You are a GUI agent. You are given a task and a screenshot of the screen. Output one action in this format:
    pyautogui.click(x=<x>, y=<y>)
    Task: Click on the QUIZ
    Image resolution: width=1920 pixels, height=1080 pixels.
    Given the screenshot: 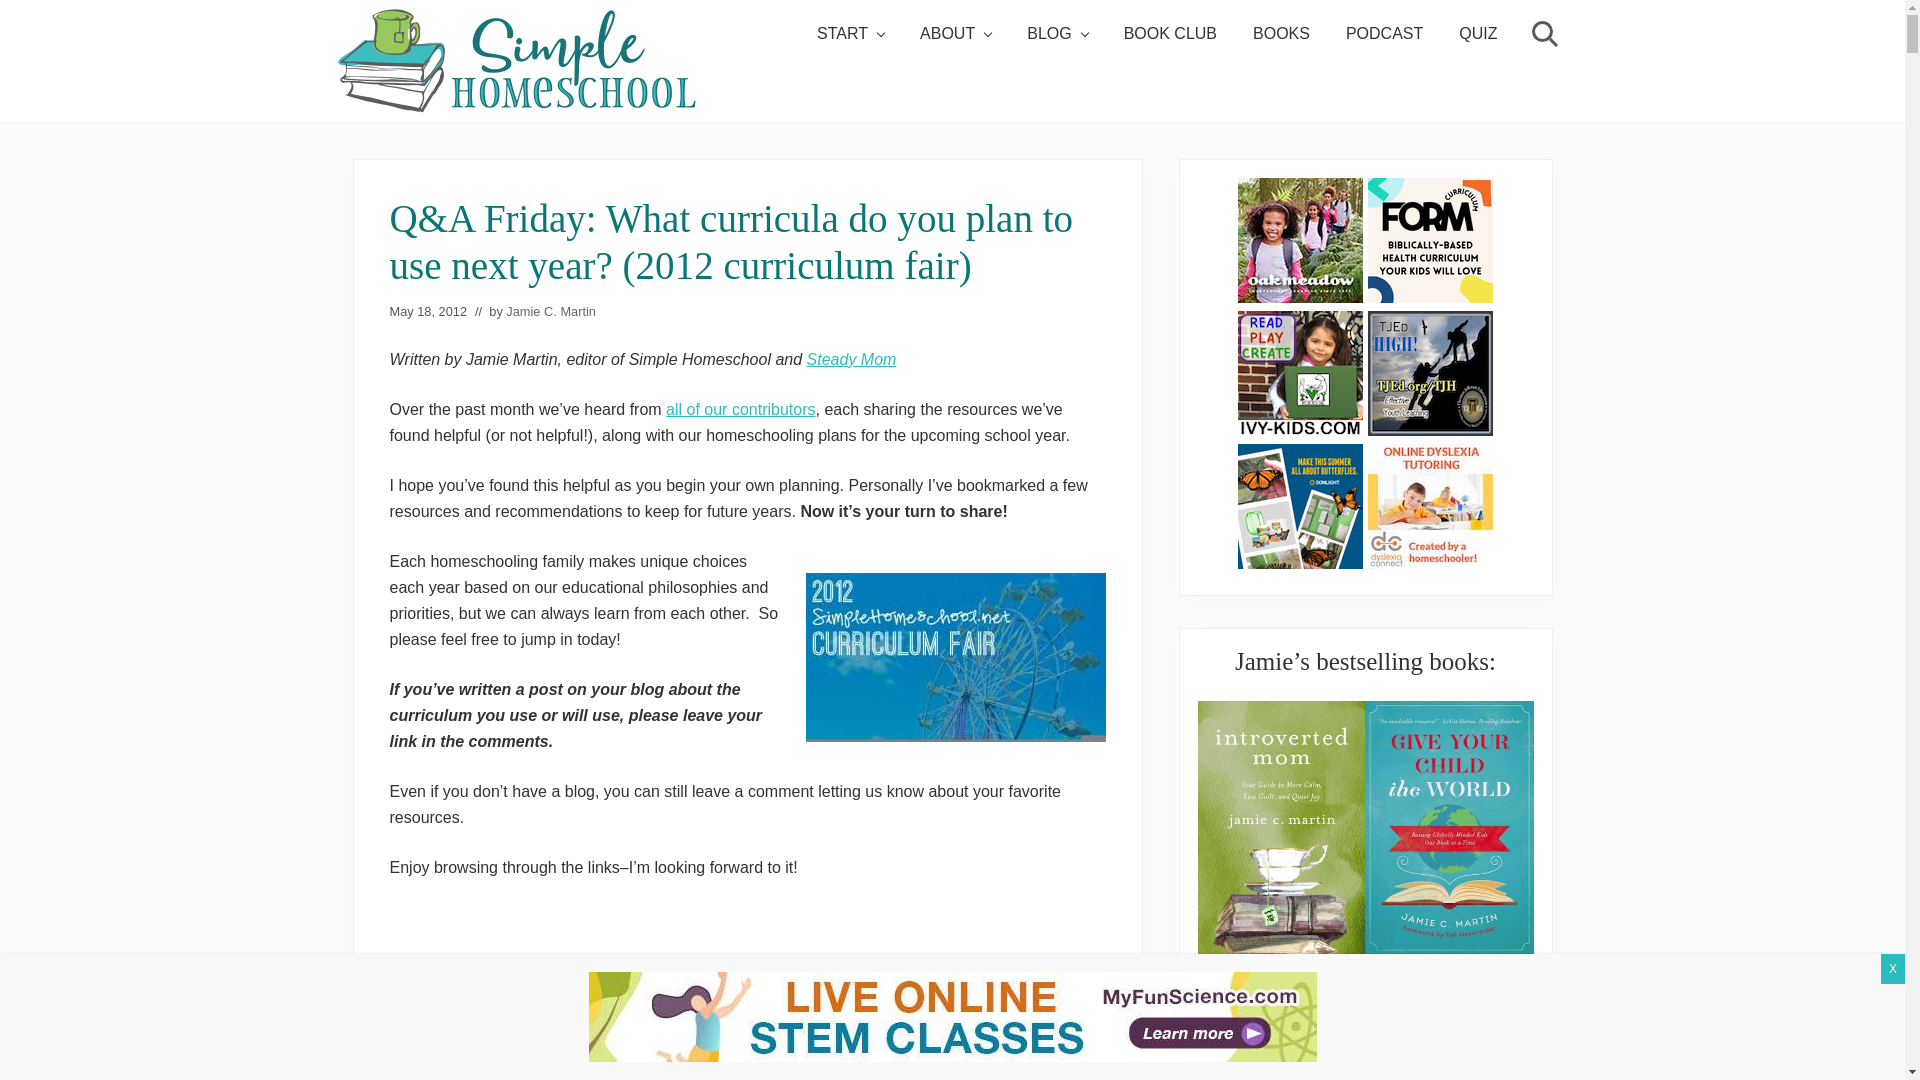 What is the action you would take?
    pyautogui.click(x=1478, y=34)
    